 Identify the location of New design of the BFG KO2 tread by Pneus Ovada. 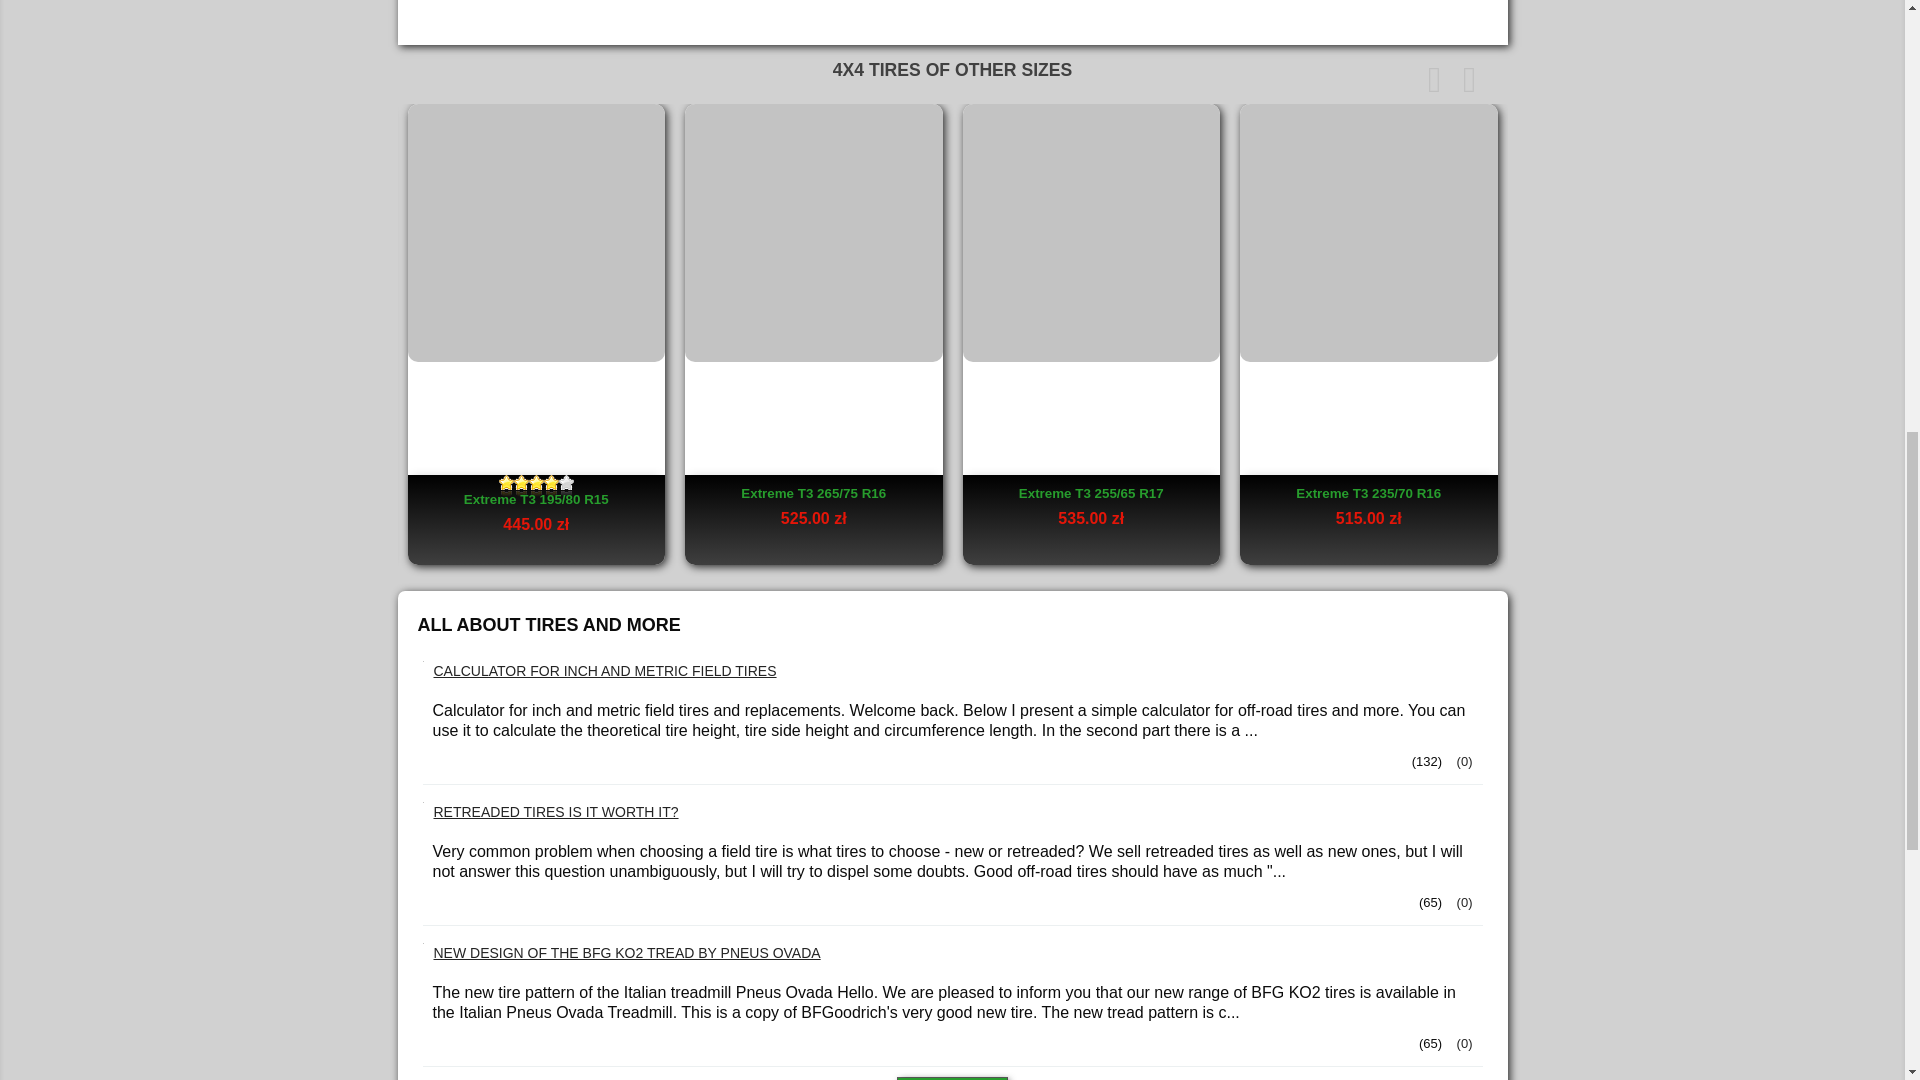
(627, 954).